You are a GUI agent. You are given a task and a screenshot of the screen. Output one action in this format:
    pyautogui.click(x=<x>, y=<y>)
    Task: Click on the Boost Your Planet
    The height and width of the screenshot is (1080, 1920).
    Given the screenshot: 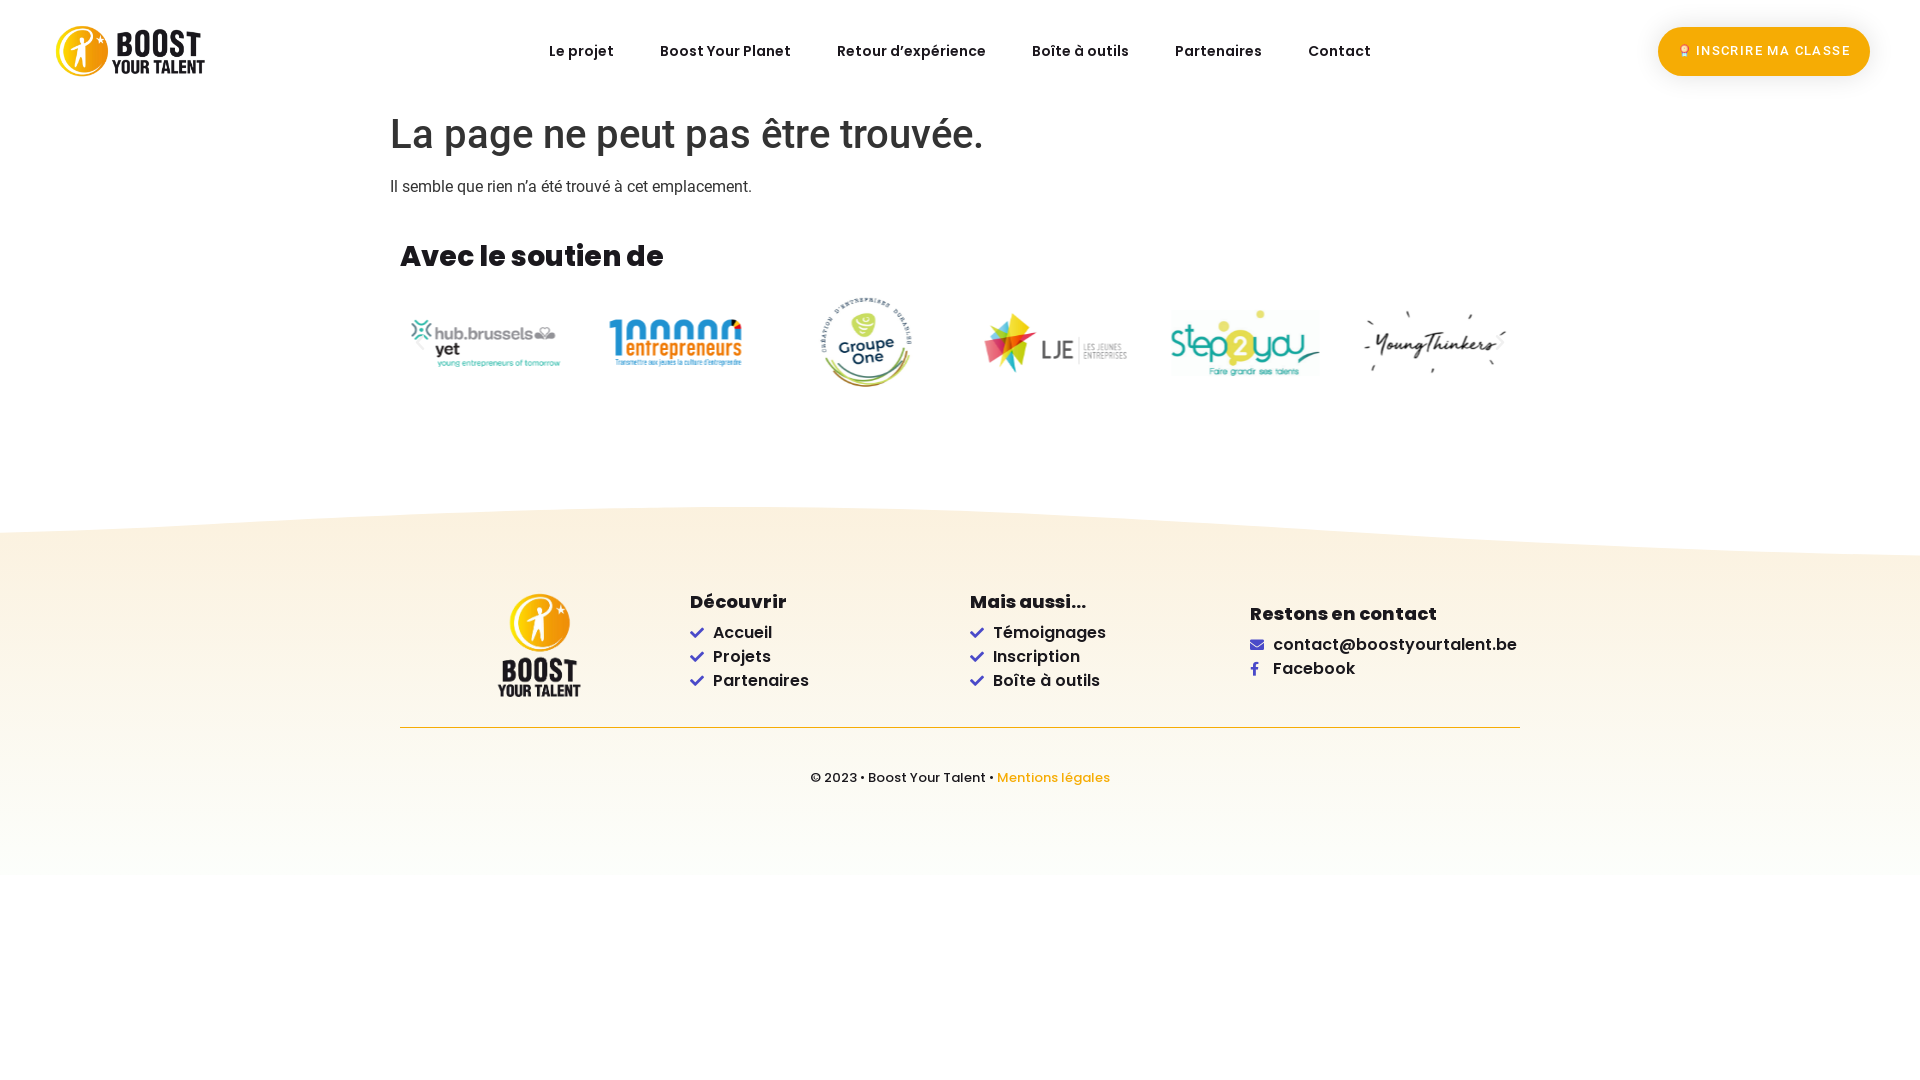 What is the action you would take?
    pyautogui.click(x=726, y=51)
    